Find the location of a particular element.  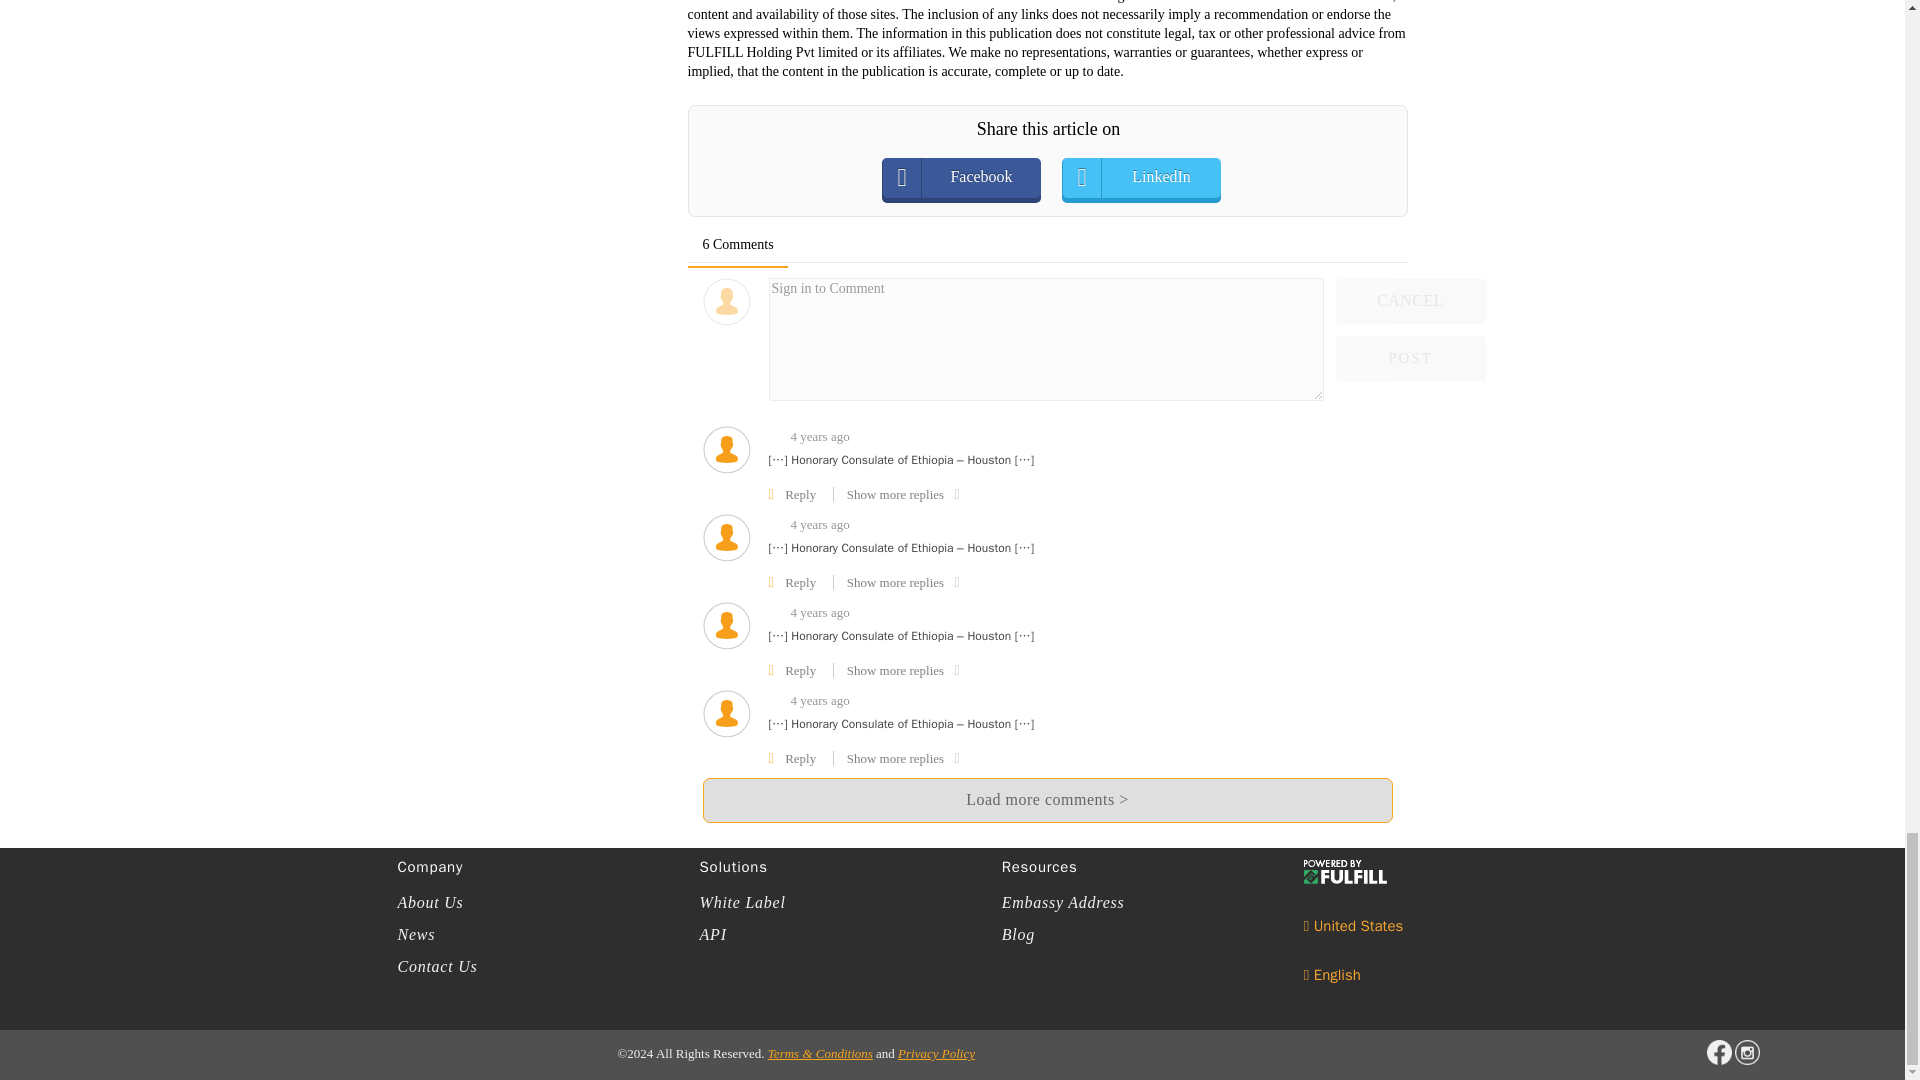

LinkedIn is located at coordinates (1160, 177).